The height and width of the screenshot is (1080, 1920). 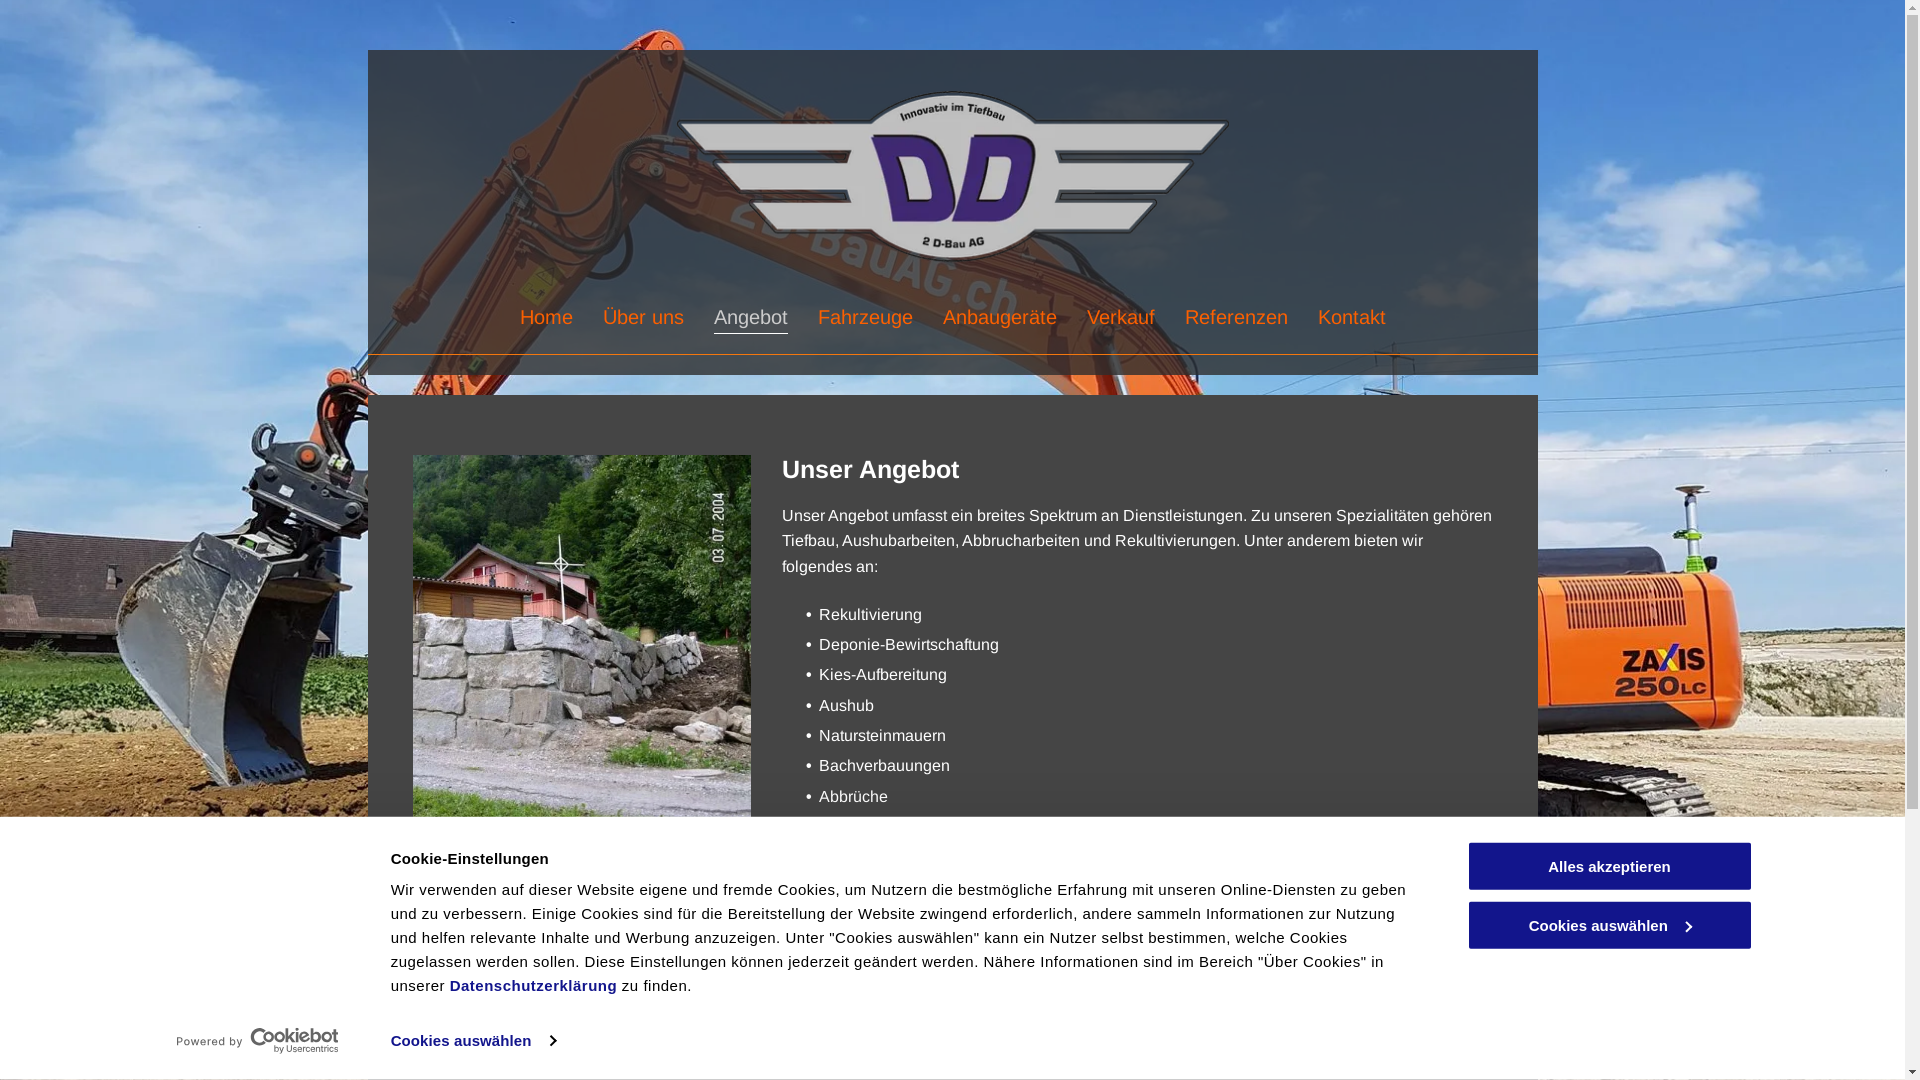 What do you see at coordinates (864, 316) in the screenshot?
I see `Fahrzeuge` at bounding box center [864, 316].